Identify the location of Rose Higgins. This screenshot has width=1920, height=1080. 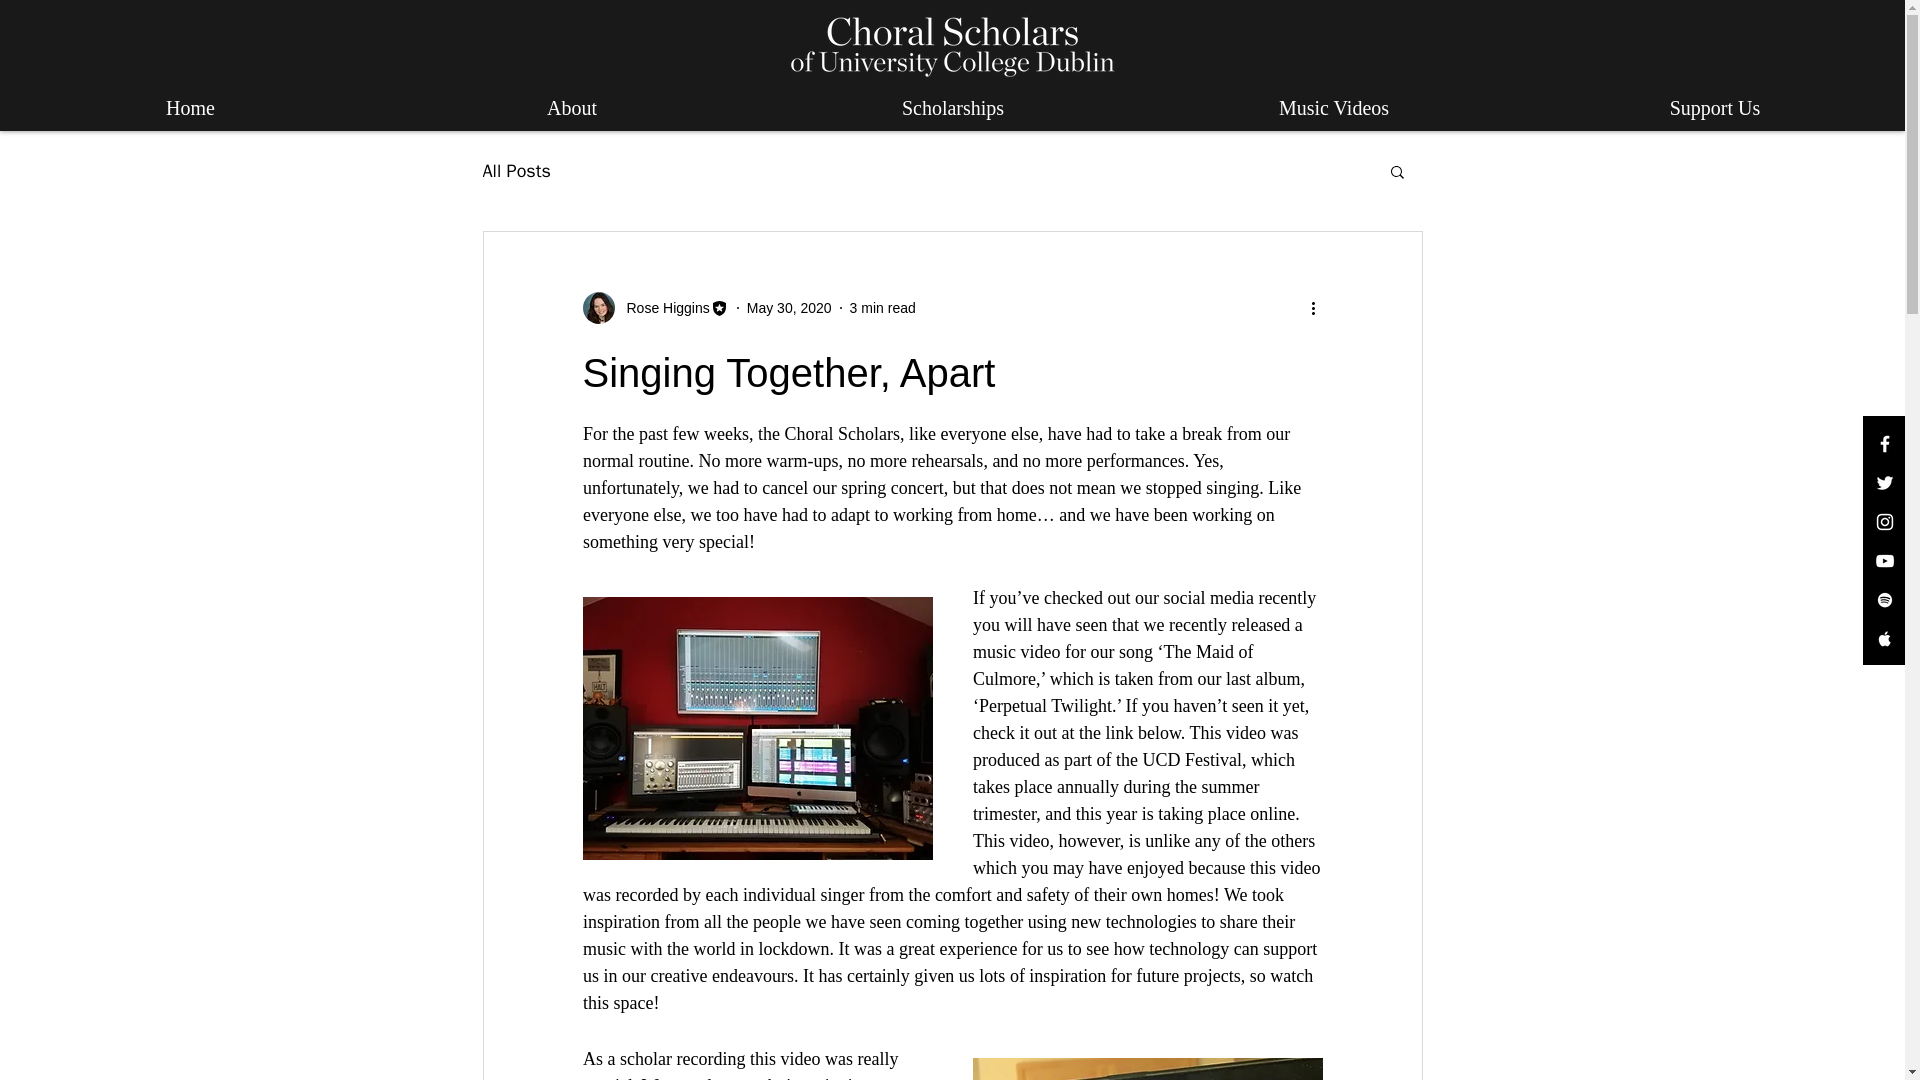
(661, 308).